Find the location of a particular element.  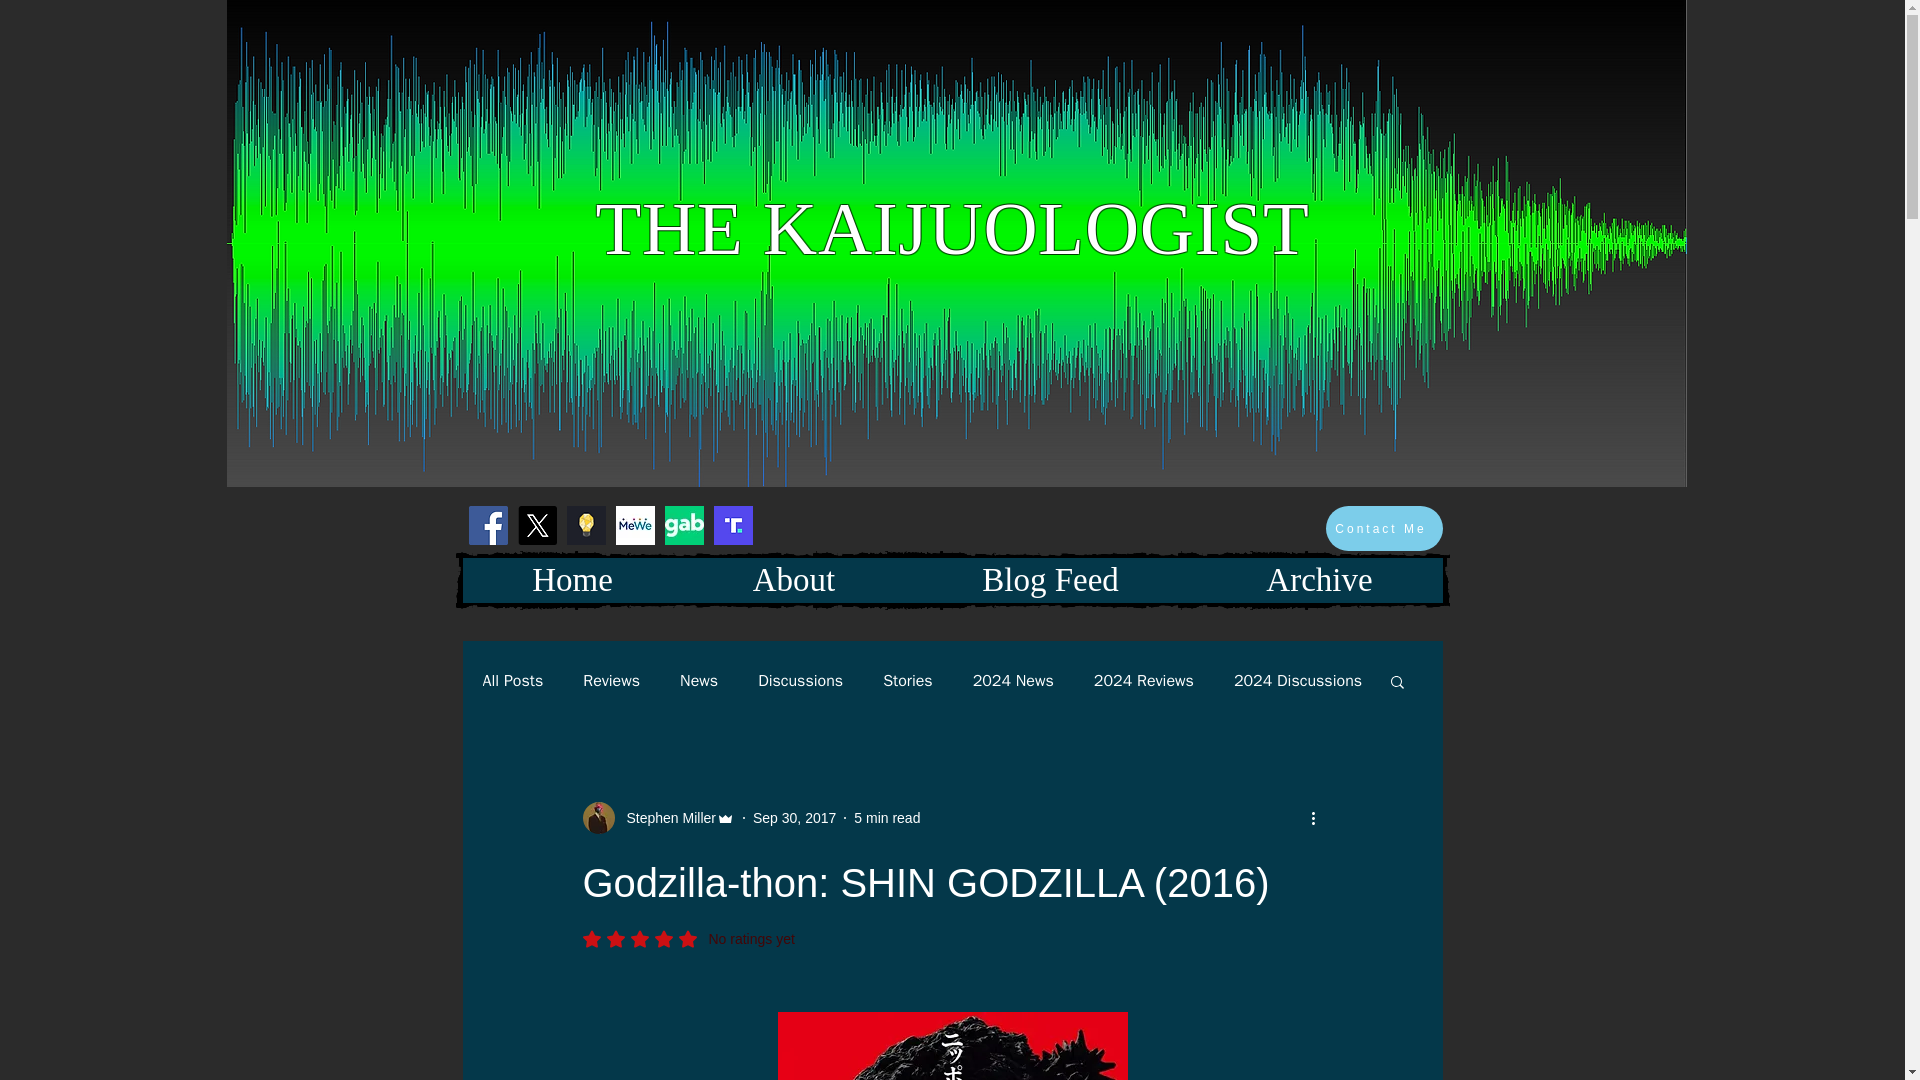

2024 Discussions is located at coordinates (1298, 680).